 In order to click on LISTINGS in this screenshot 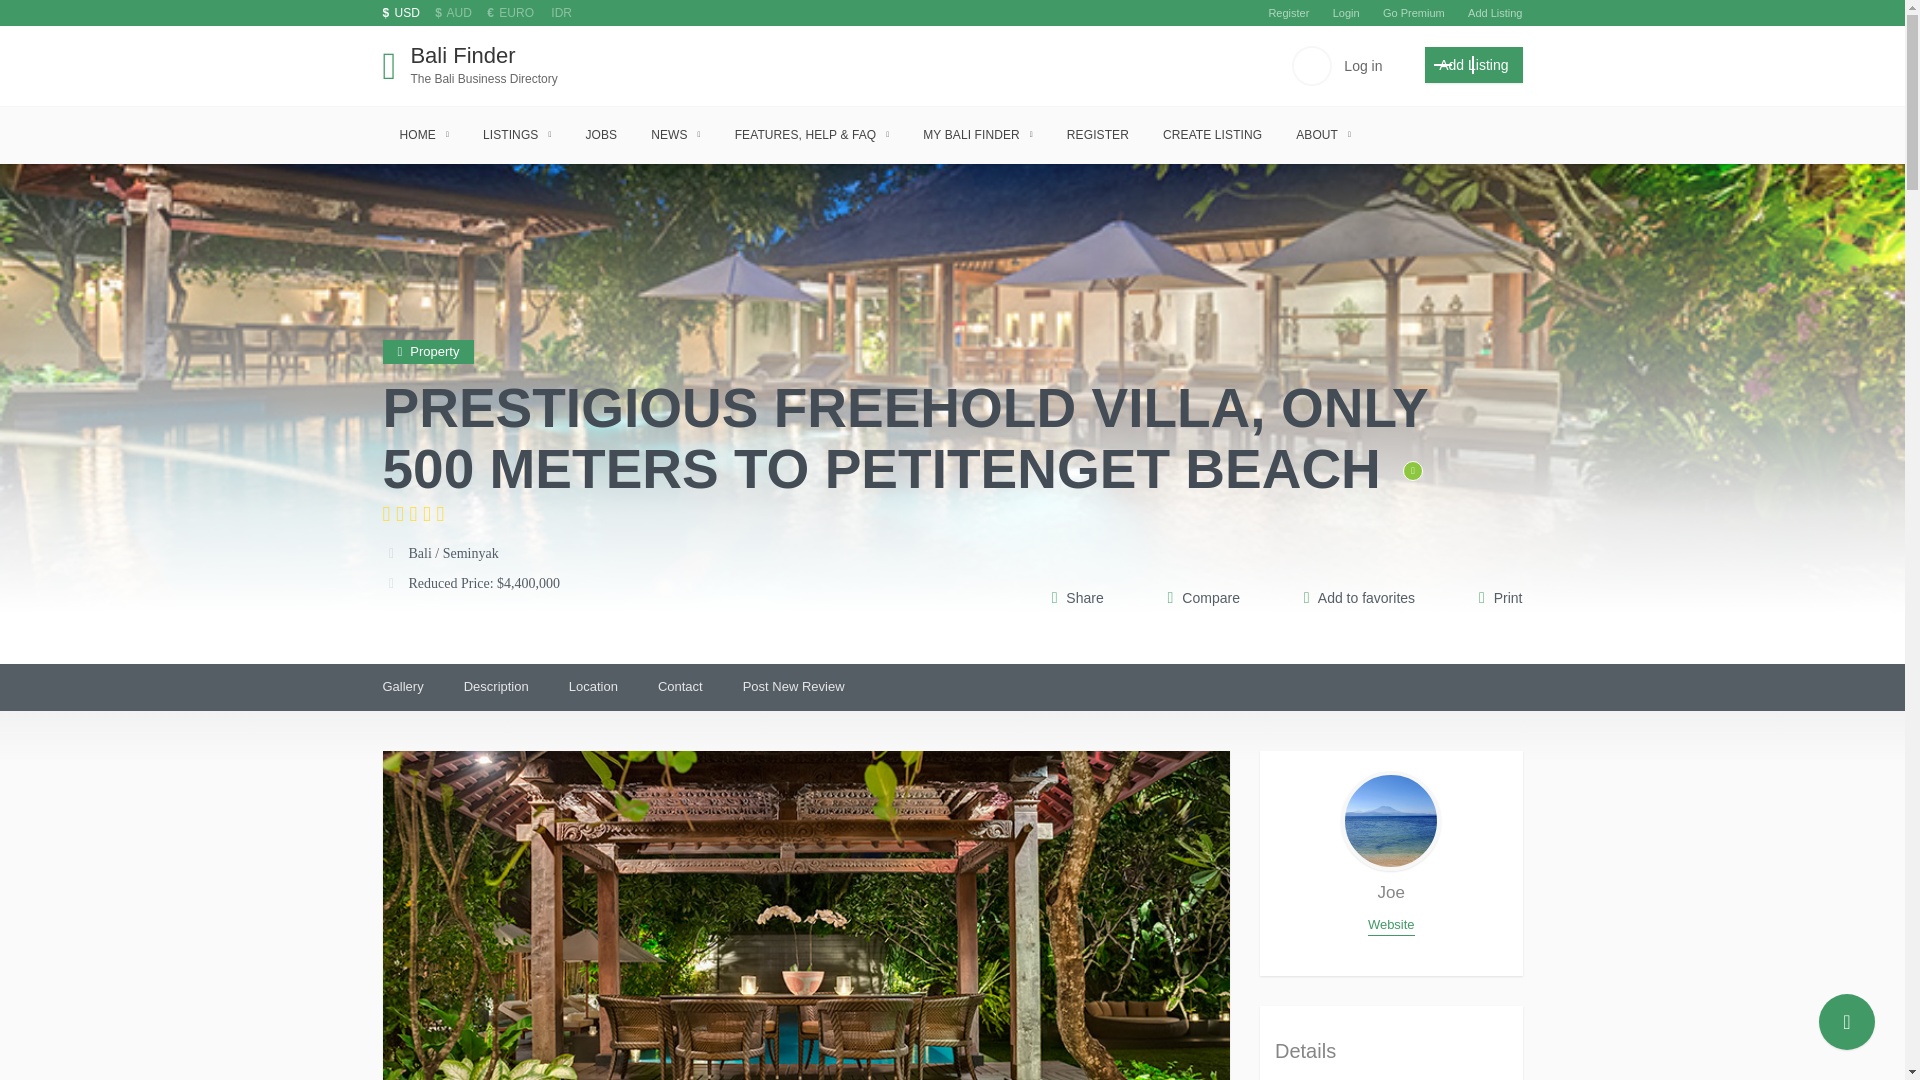, I will do `click(517, 135)`.